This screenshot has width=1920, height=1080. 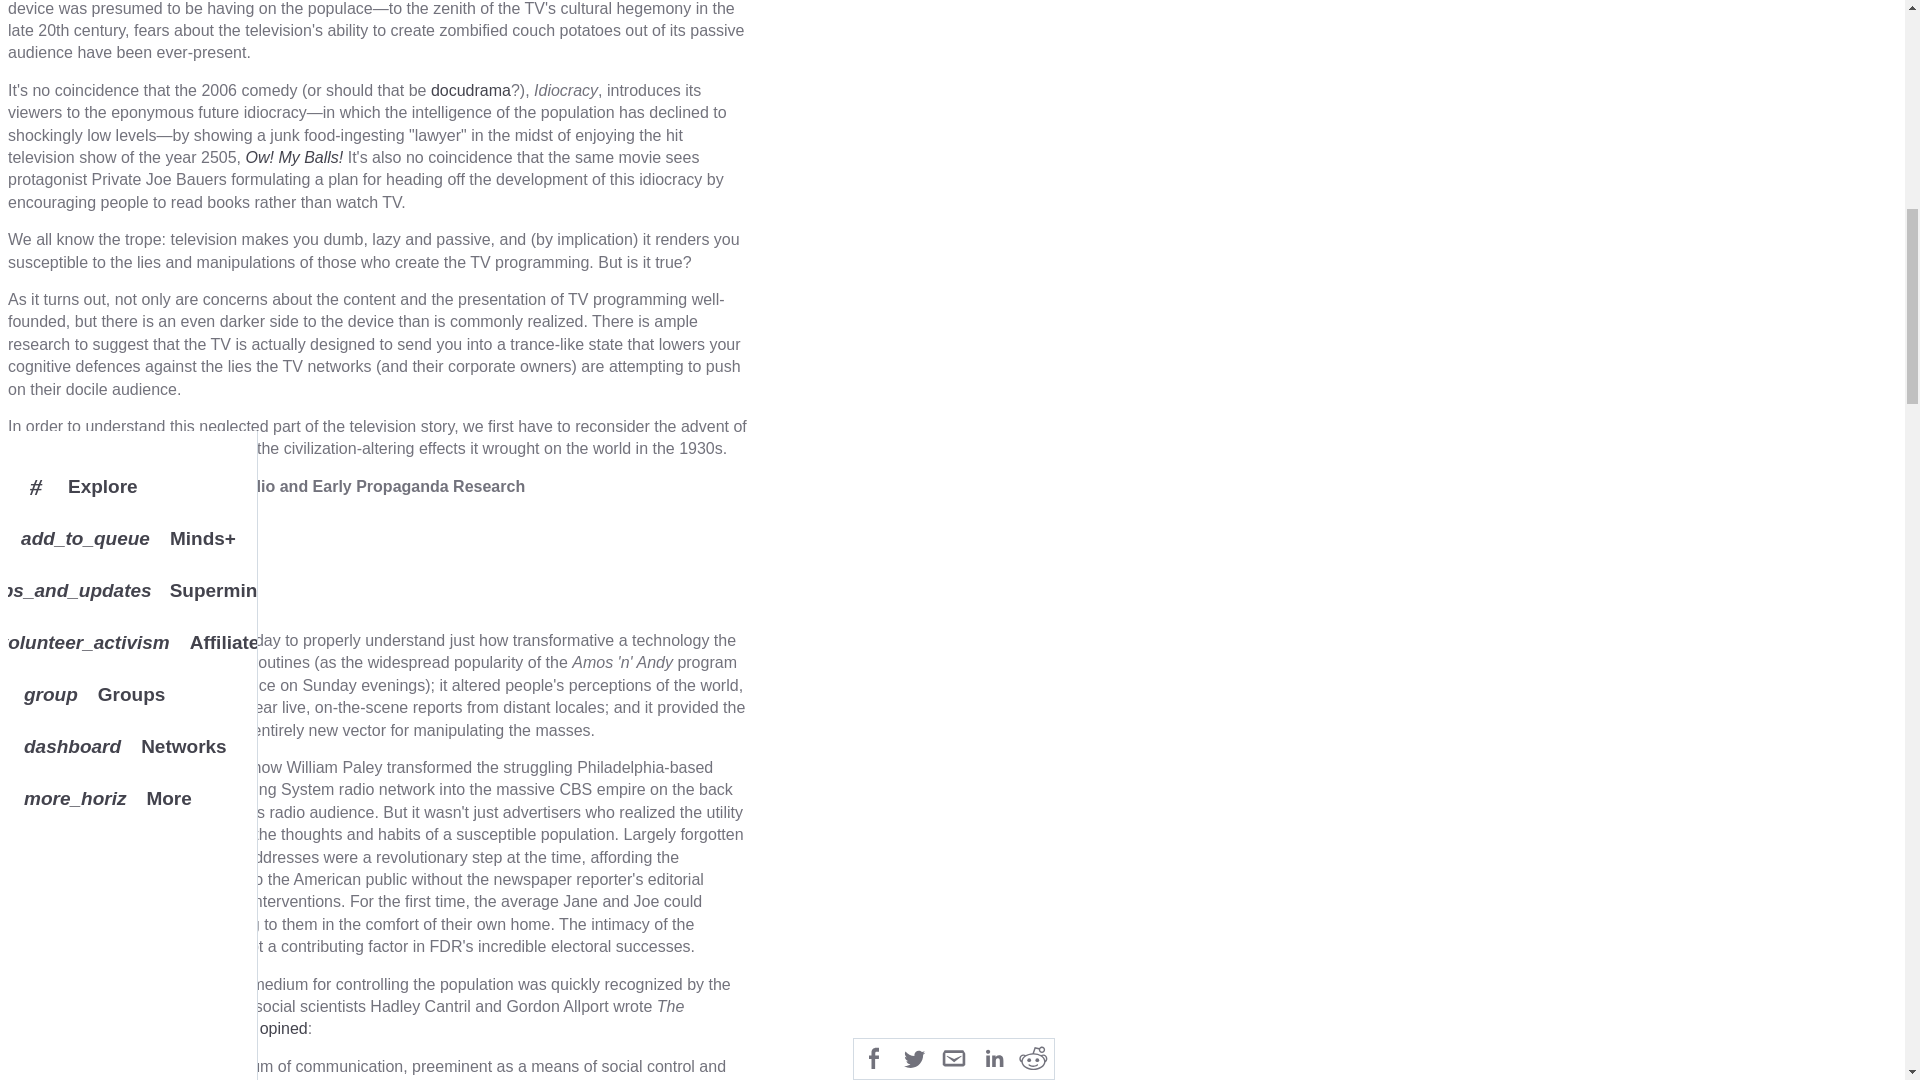 What do you see at coordinates (42, 686) in the screenshot?
I see `reportedly` at bounding box center [42, 686].